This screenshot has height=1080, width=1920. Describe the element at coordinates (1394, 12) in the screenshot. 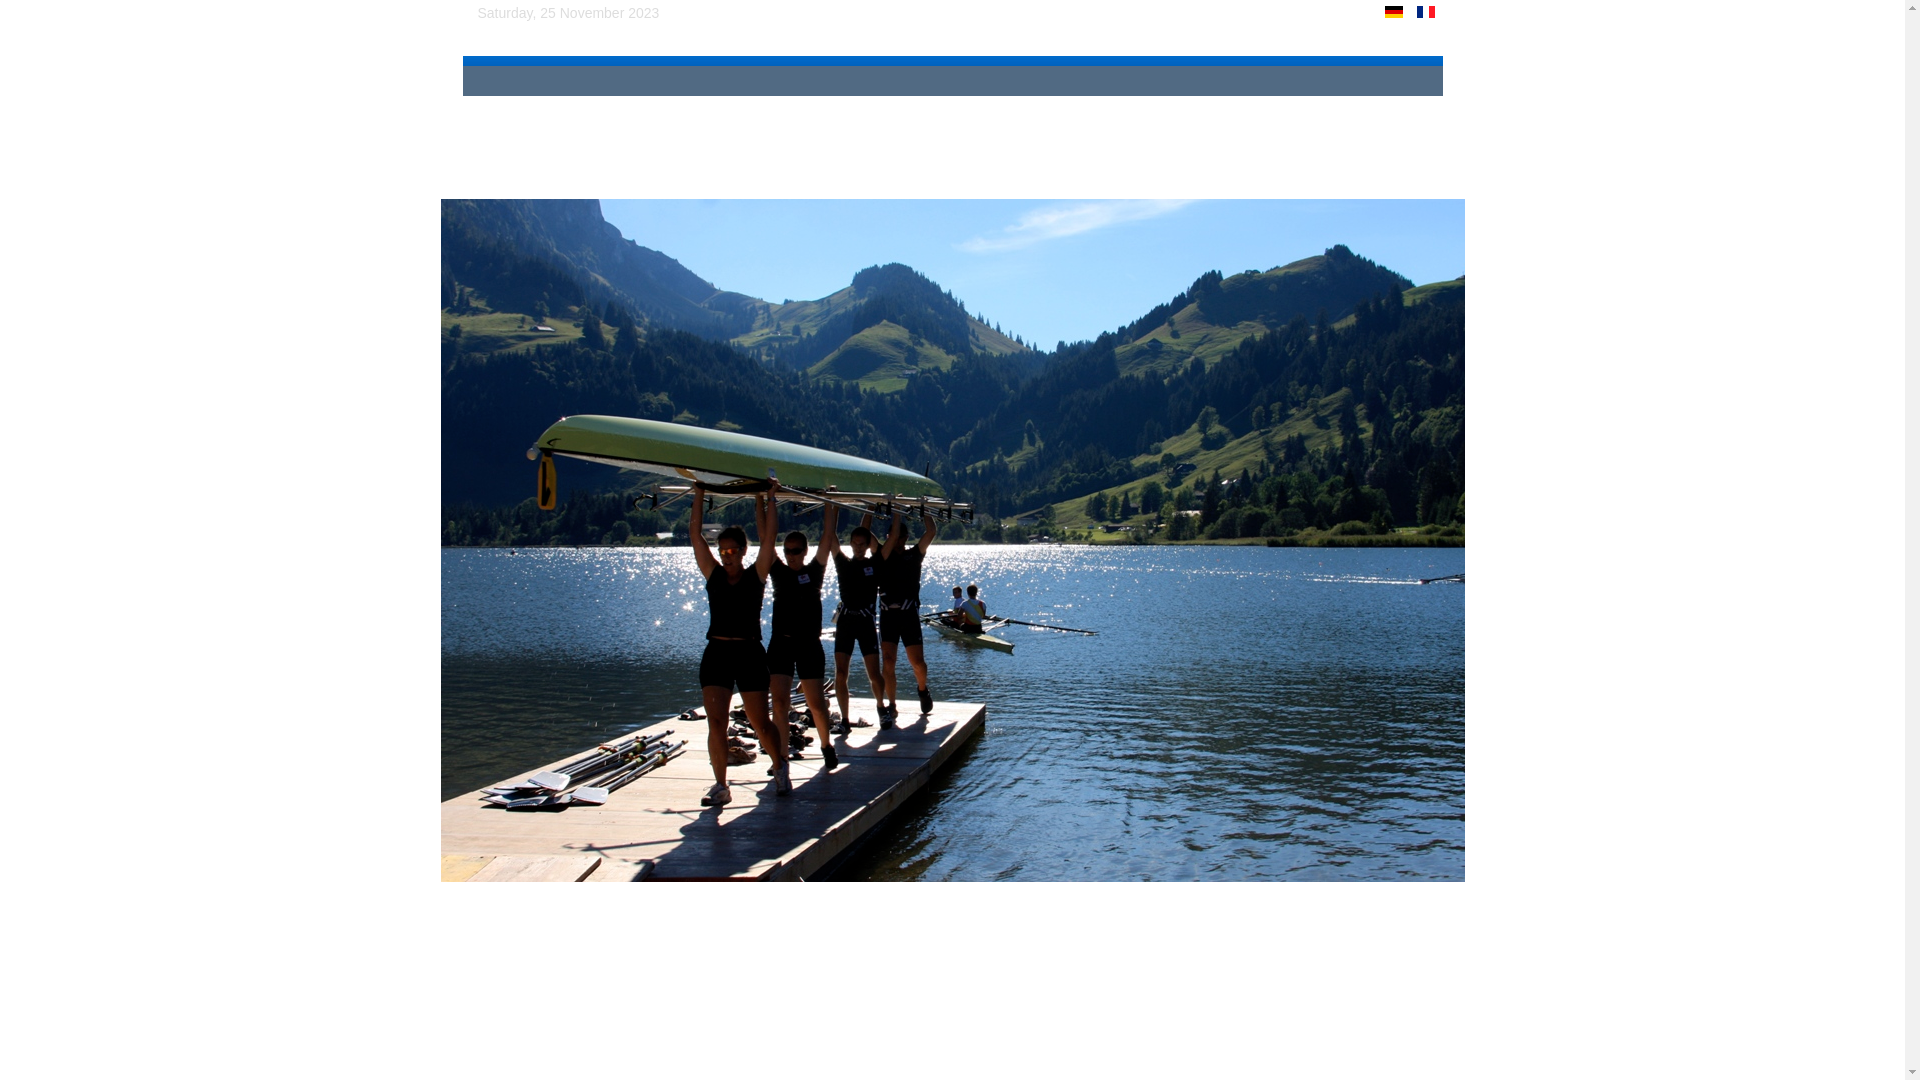

I see `Deutsch` at that location.